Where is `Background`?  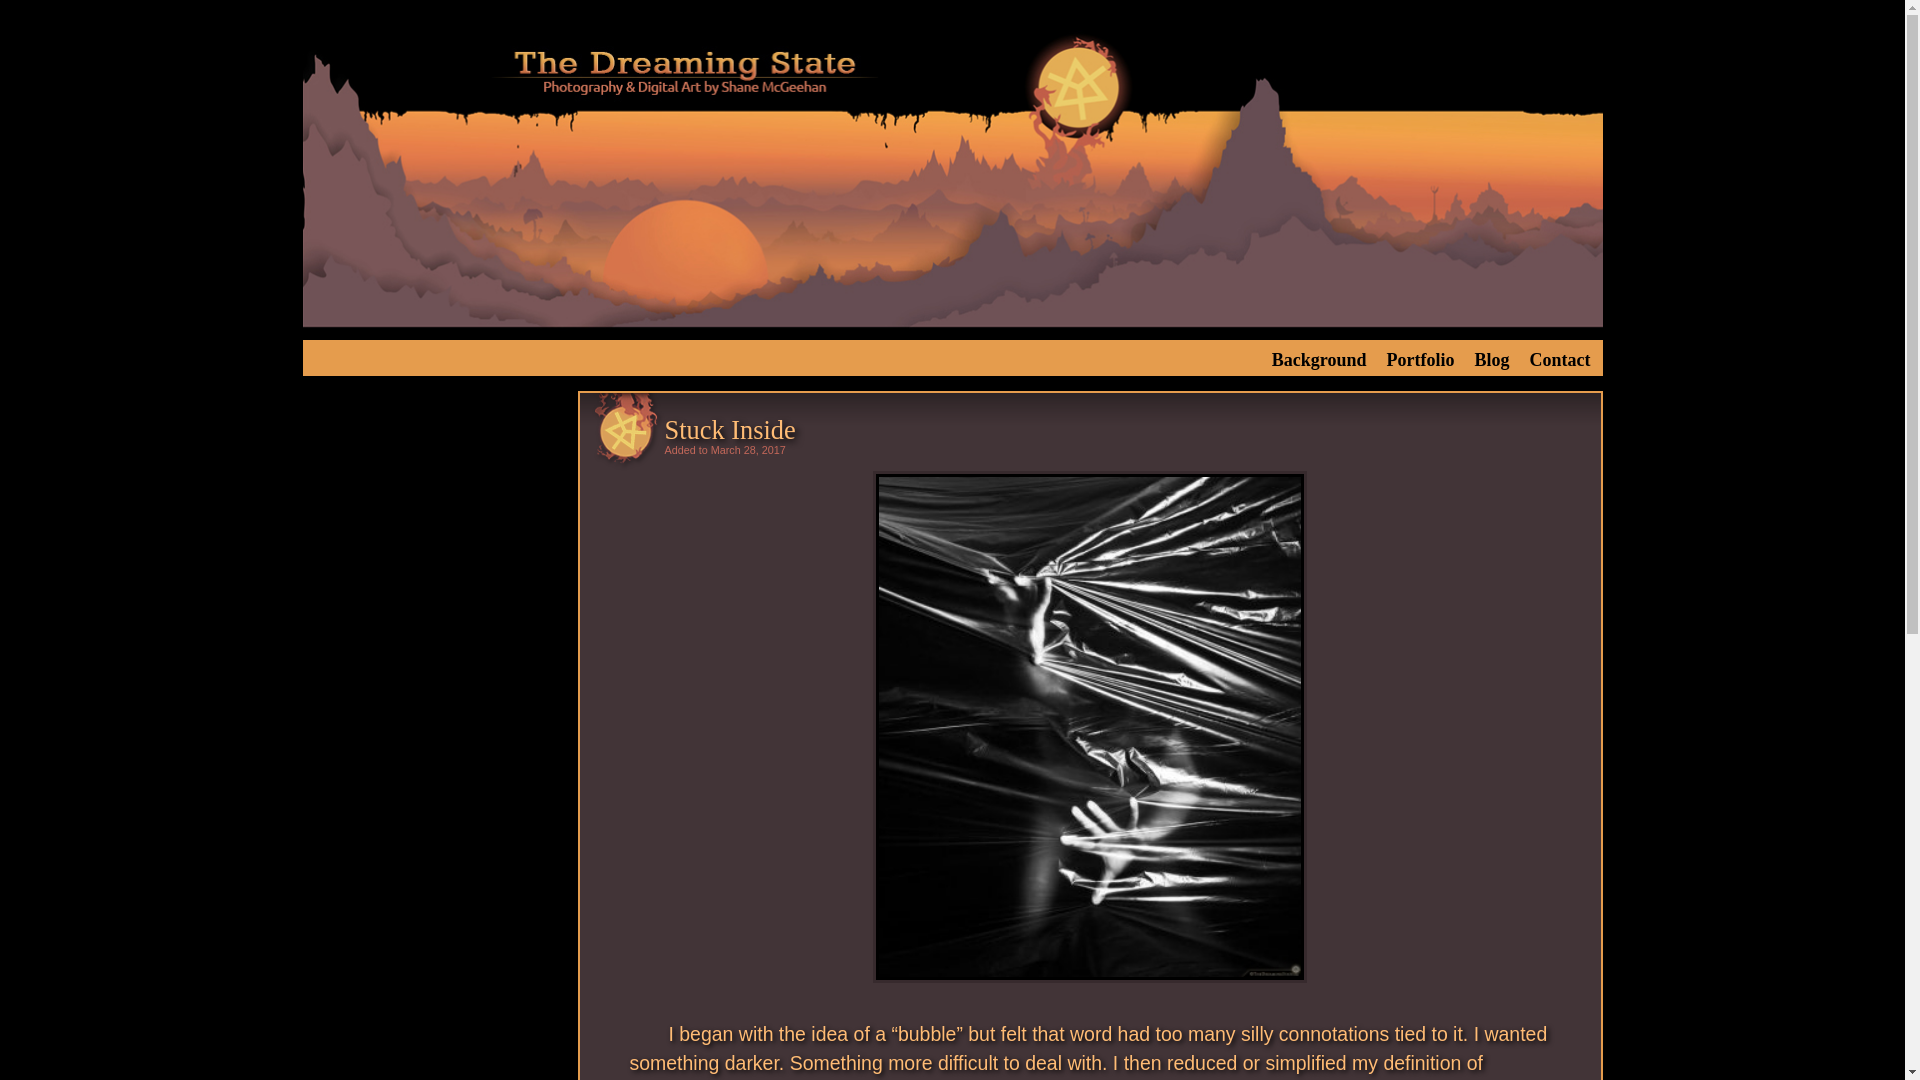
Background is located at coordinates (1318, 358).